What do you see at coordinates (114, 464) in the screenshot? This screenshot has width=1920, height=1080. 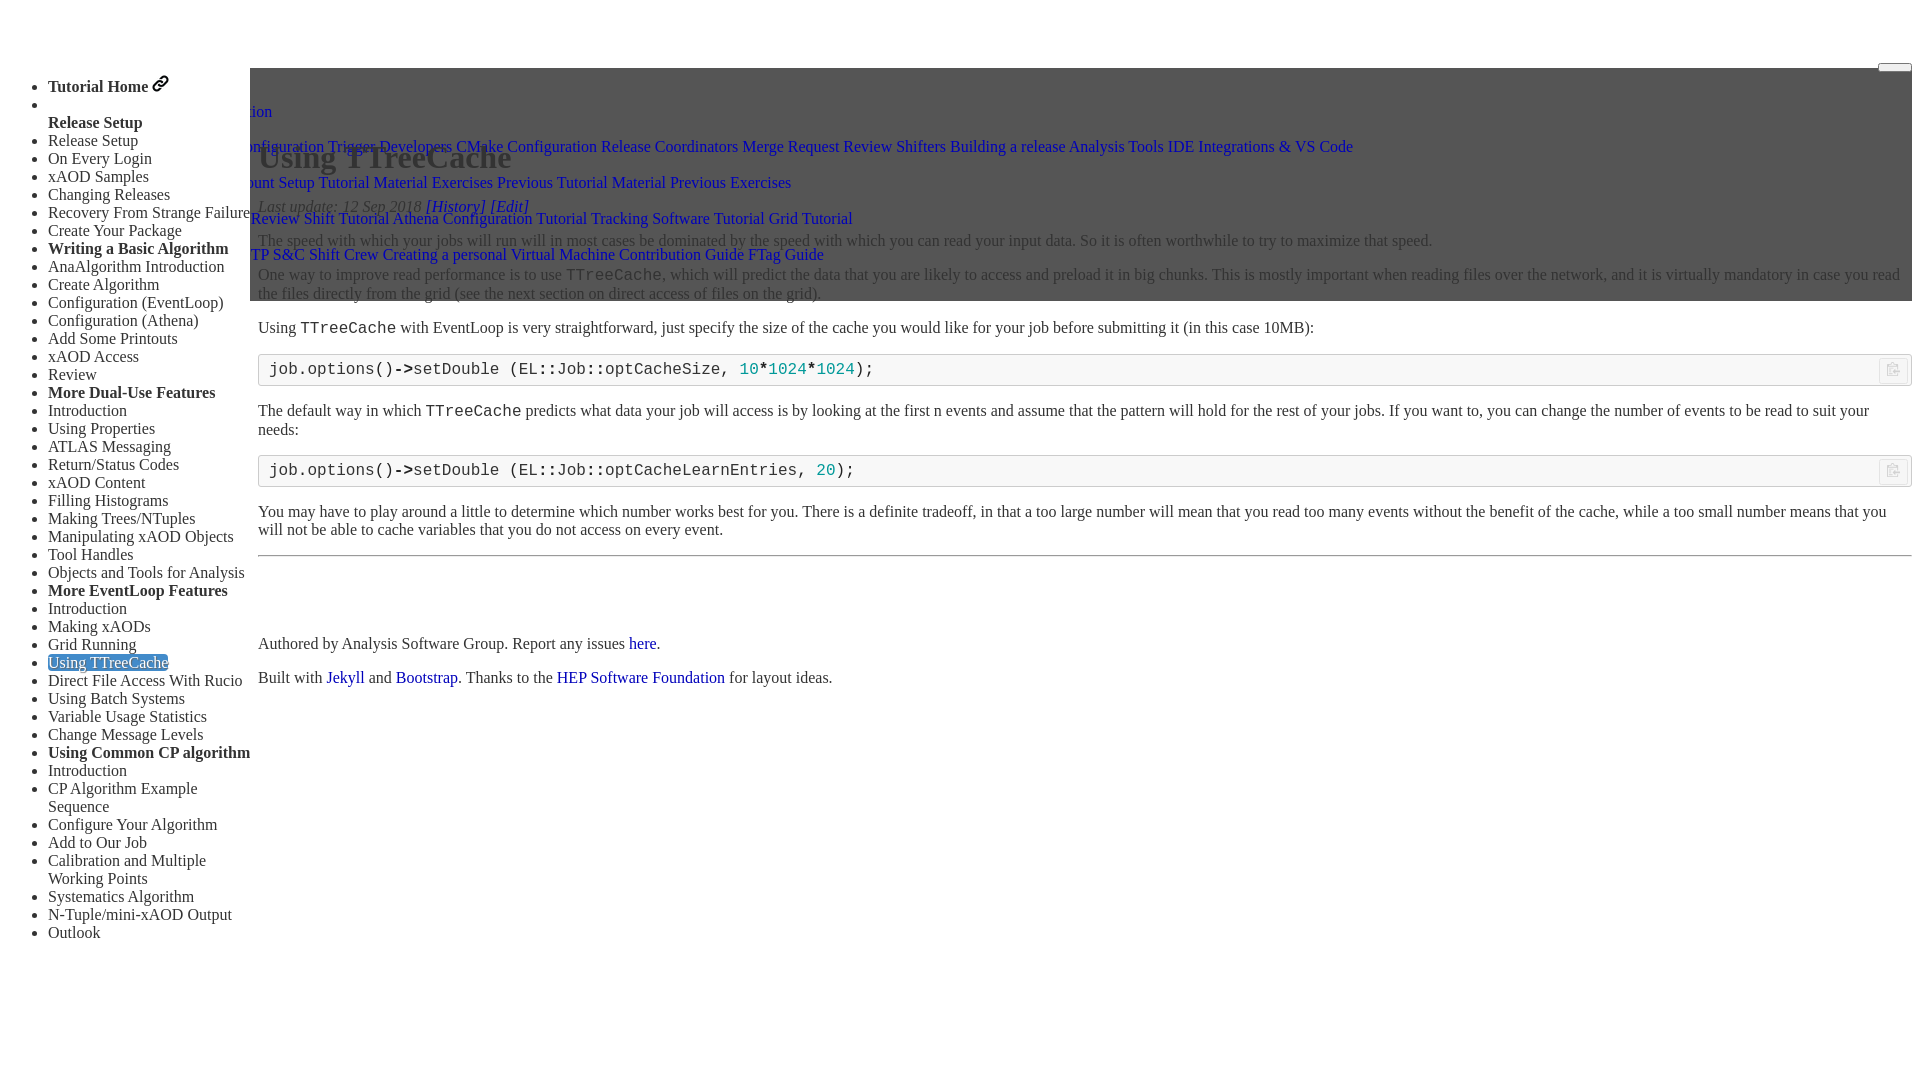 I see `Return/Status Codes` at bounding box center [114, 464].